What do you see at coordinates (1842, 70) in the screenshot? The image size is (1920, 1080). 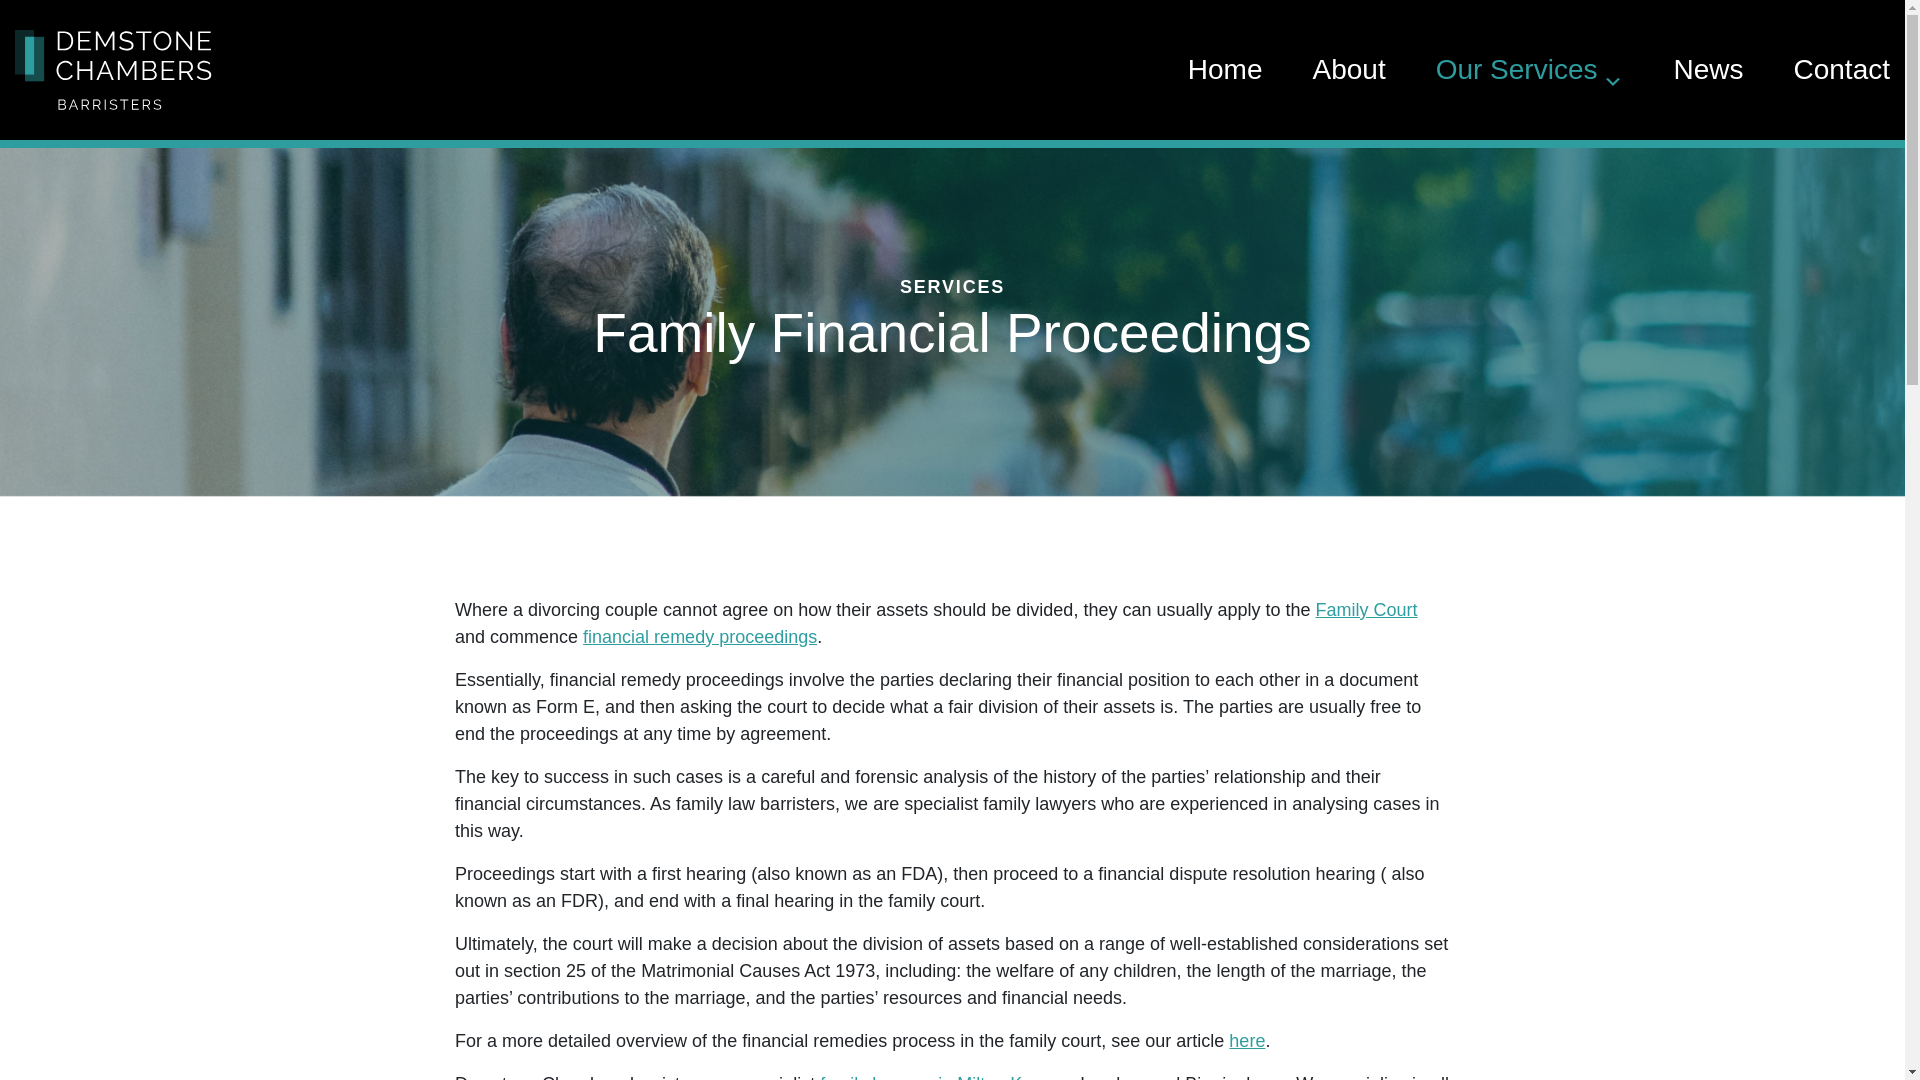 I see `Contact` at bounding box center [1842, 70].